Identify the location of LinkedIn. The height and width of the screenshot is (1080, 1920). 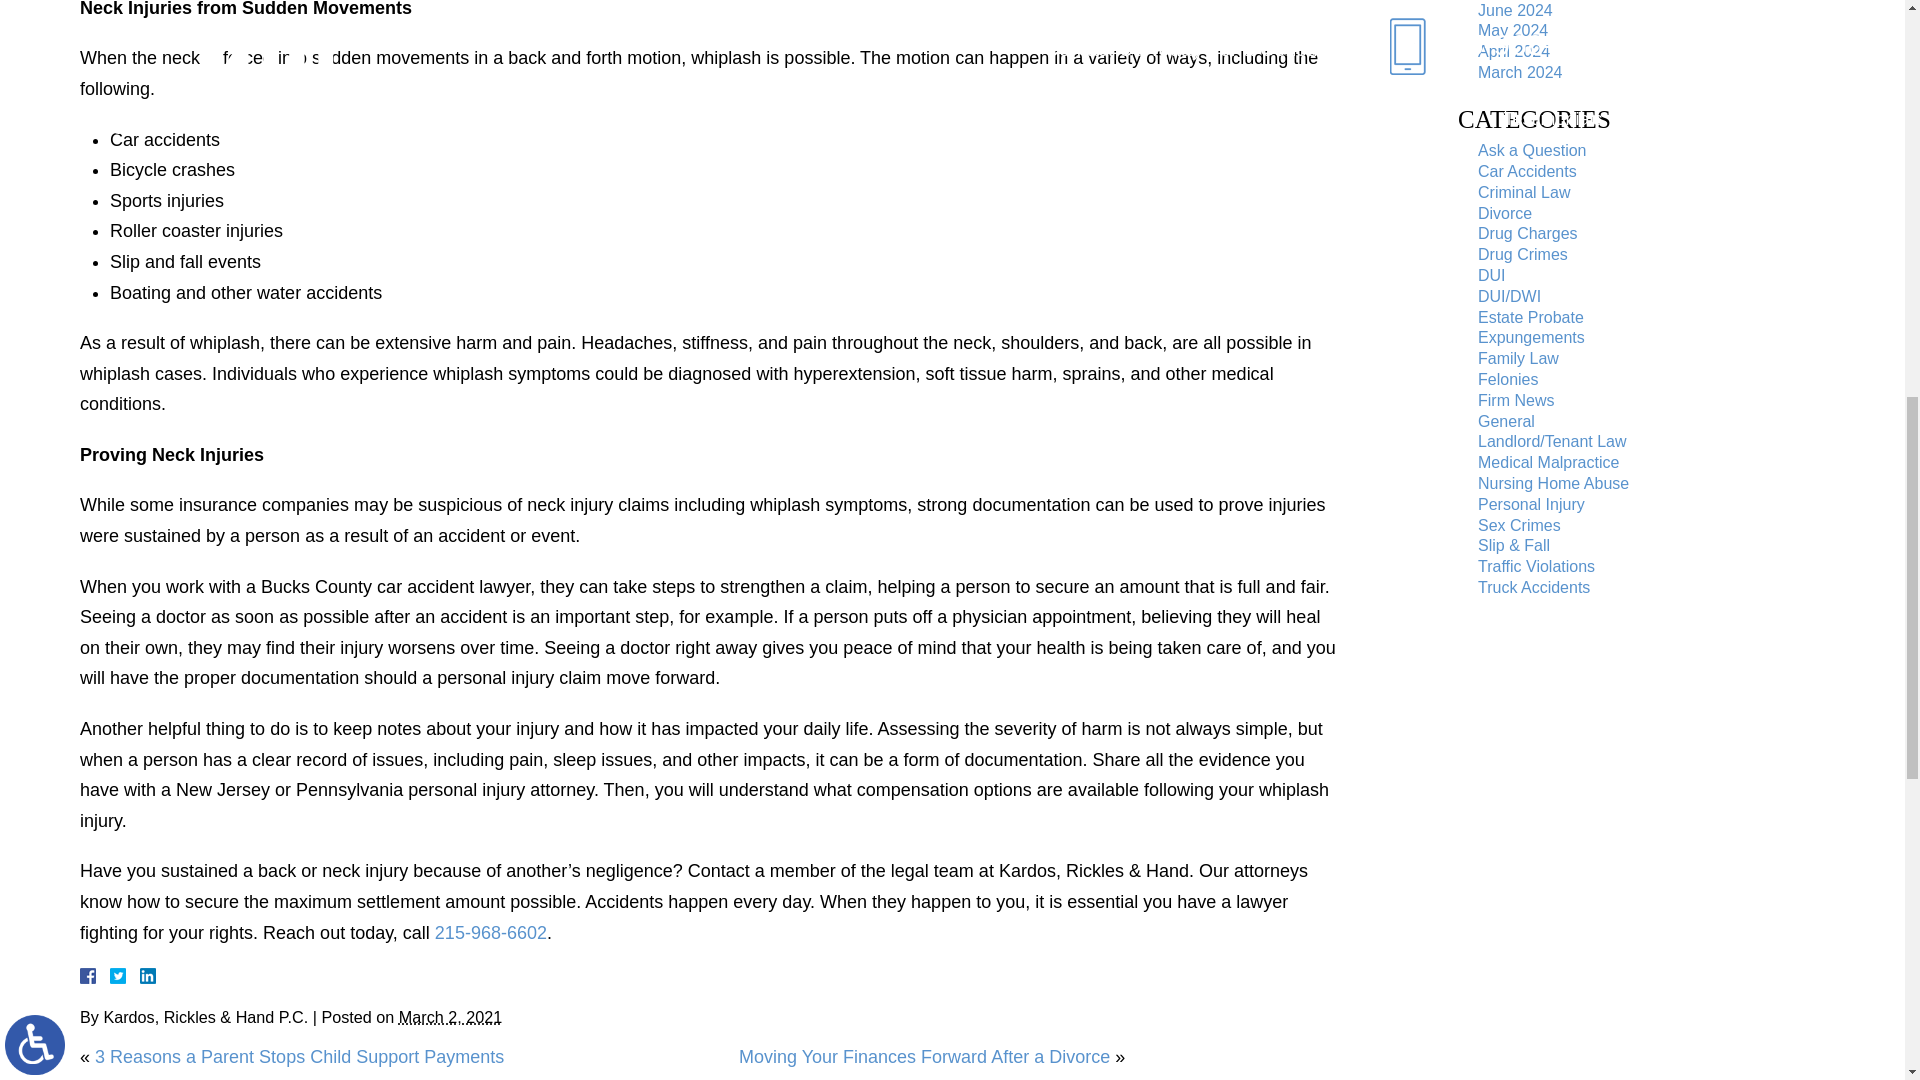
(140, 975).